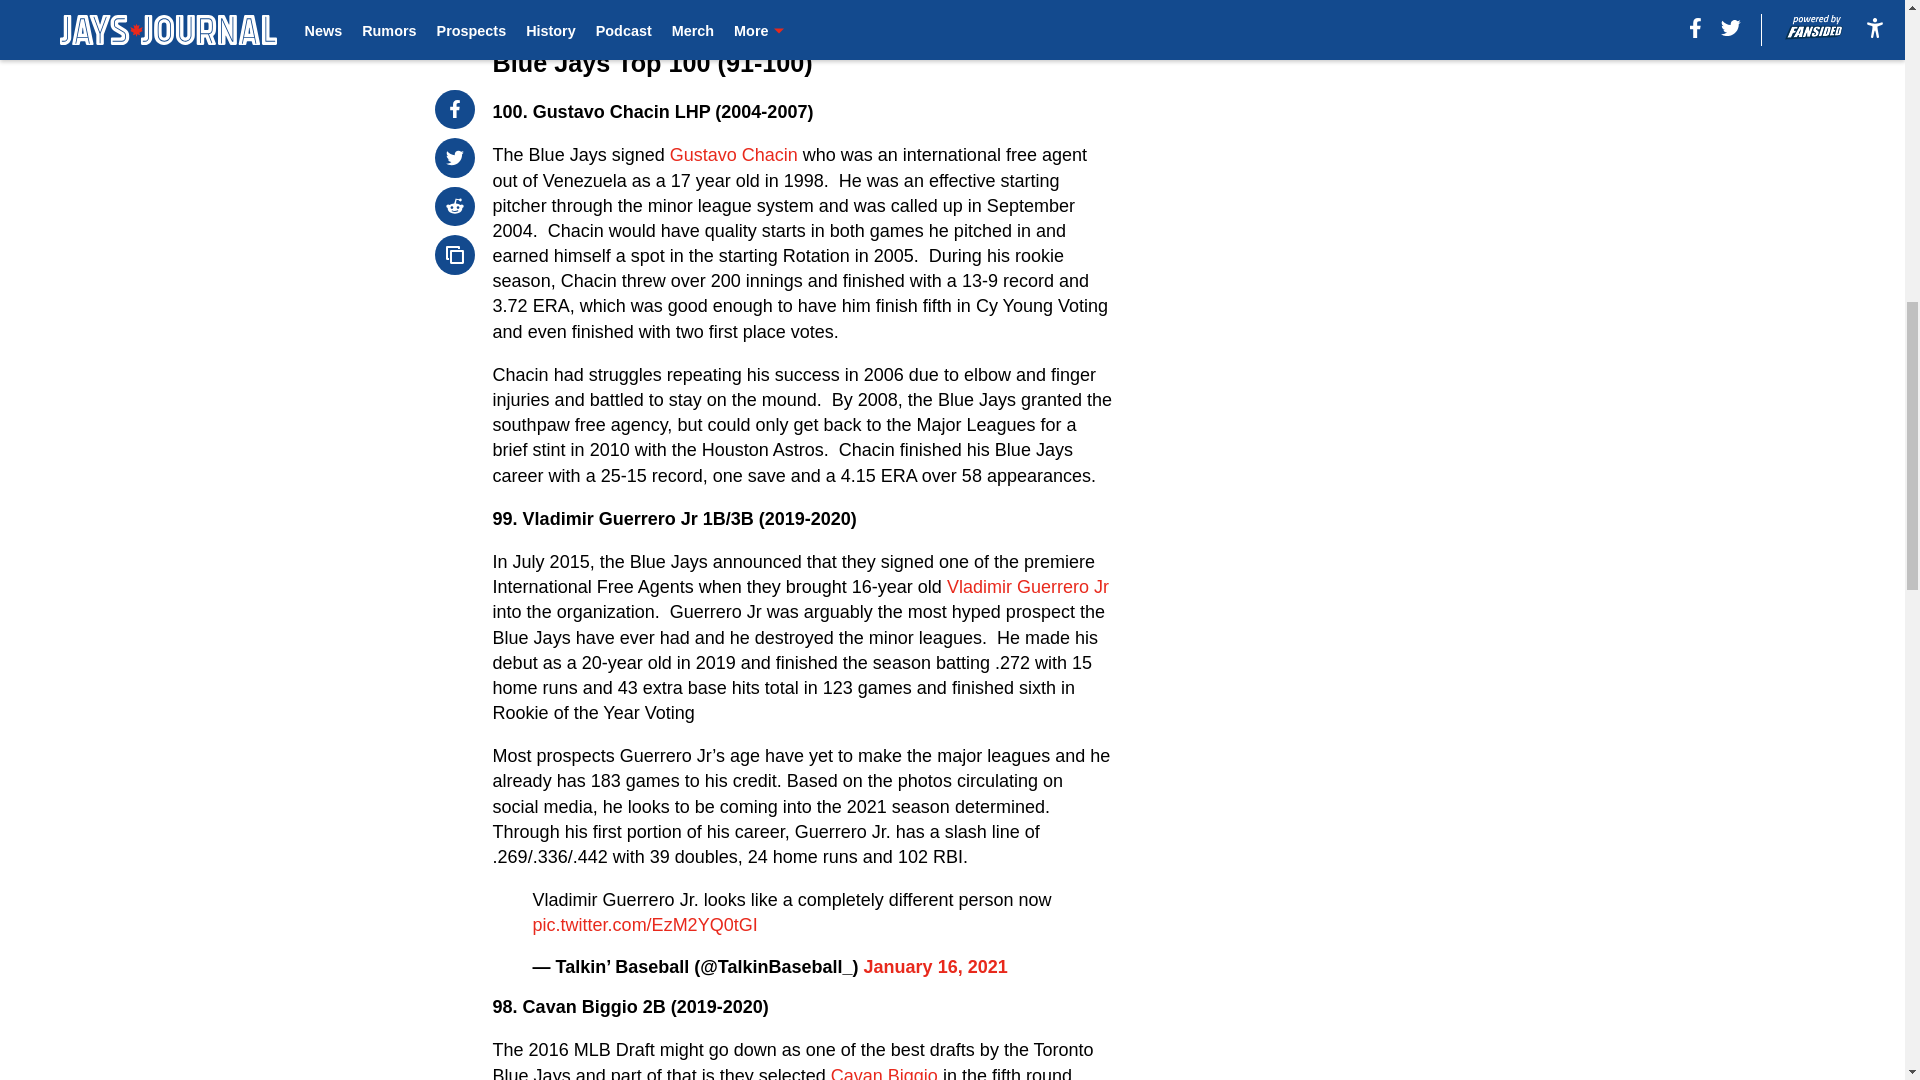  I want to click on Vladimir Guerrero Jr, so click(1028, 586).